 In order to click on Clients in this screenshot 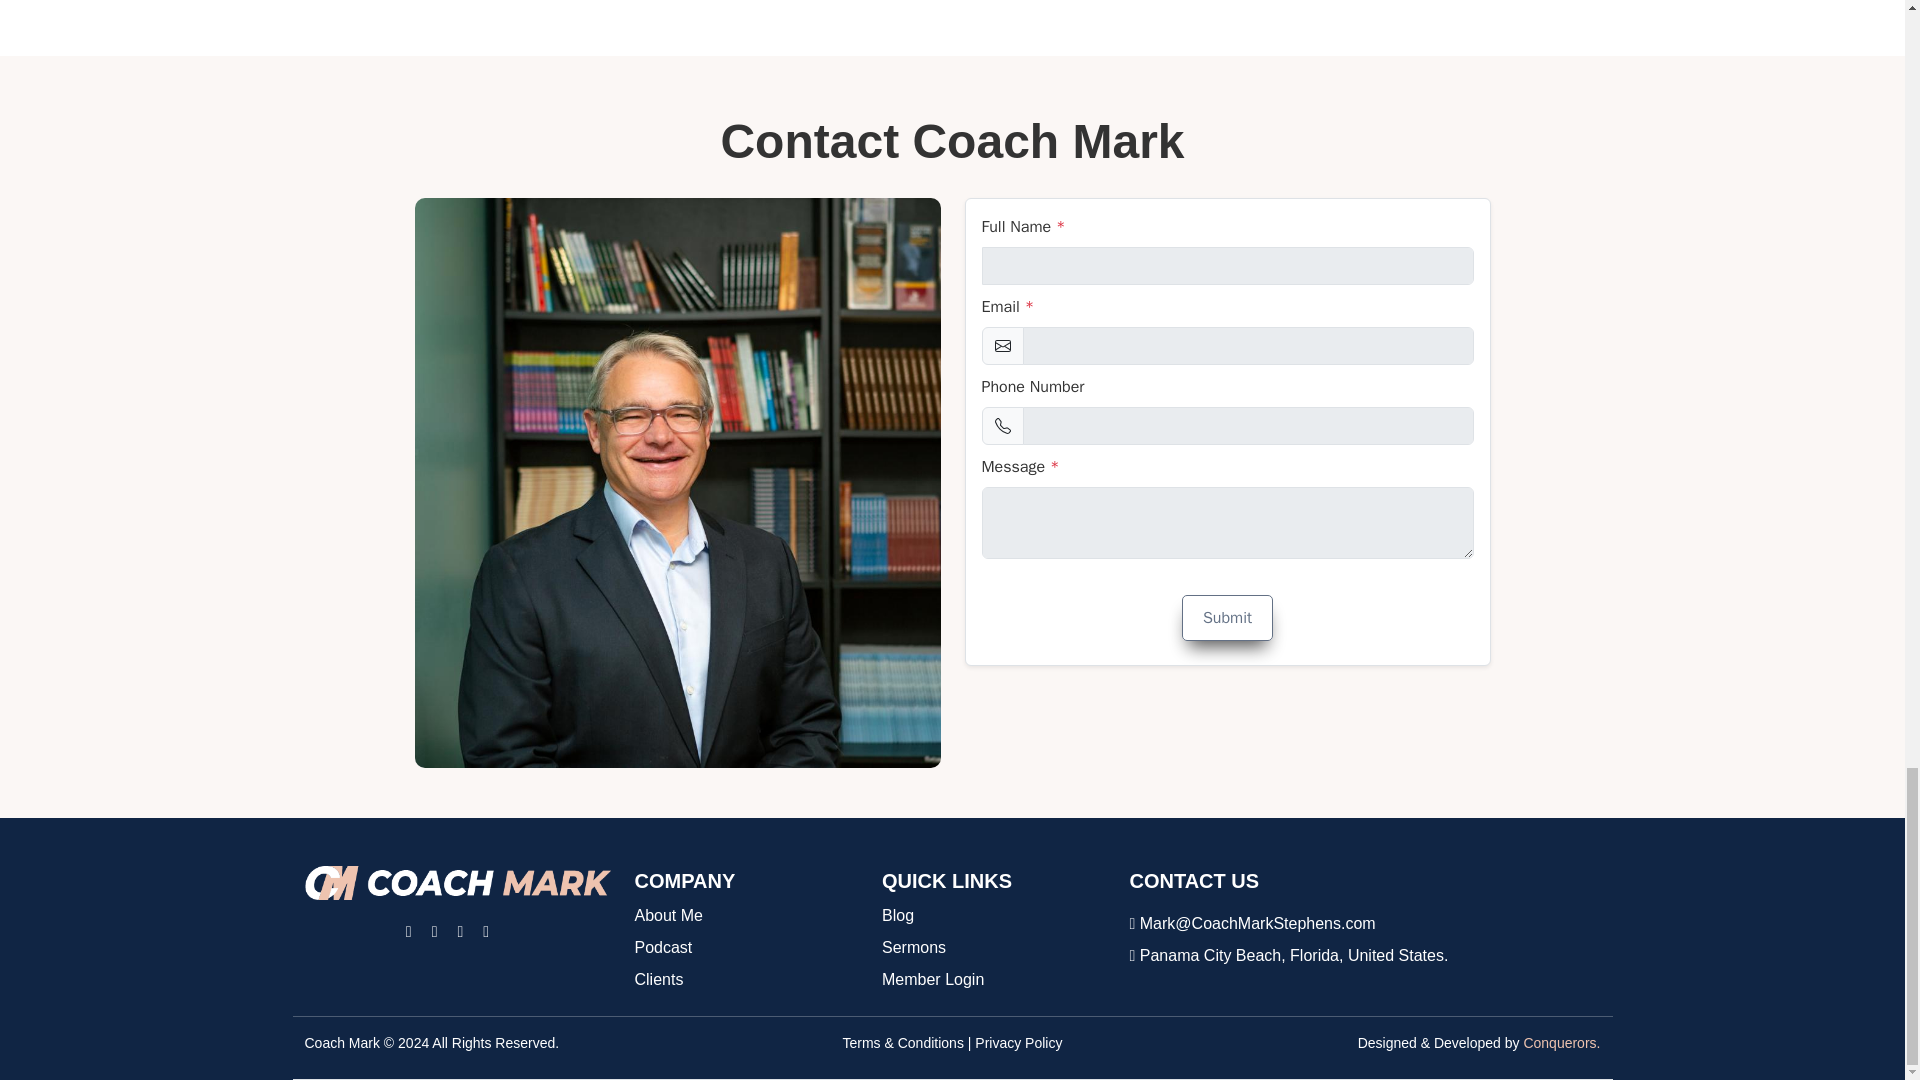, I will do `click(658, 980)`.